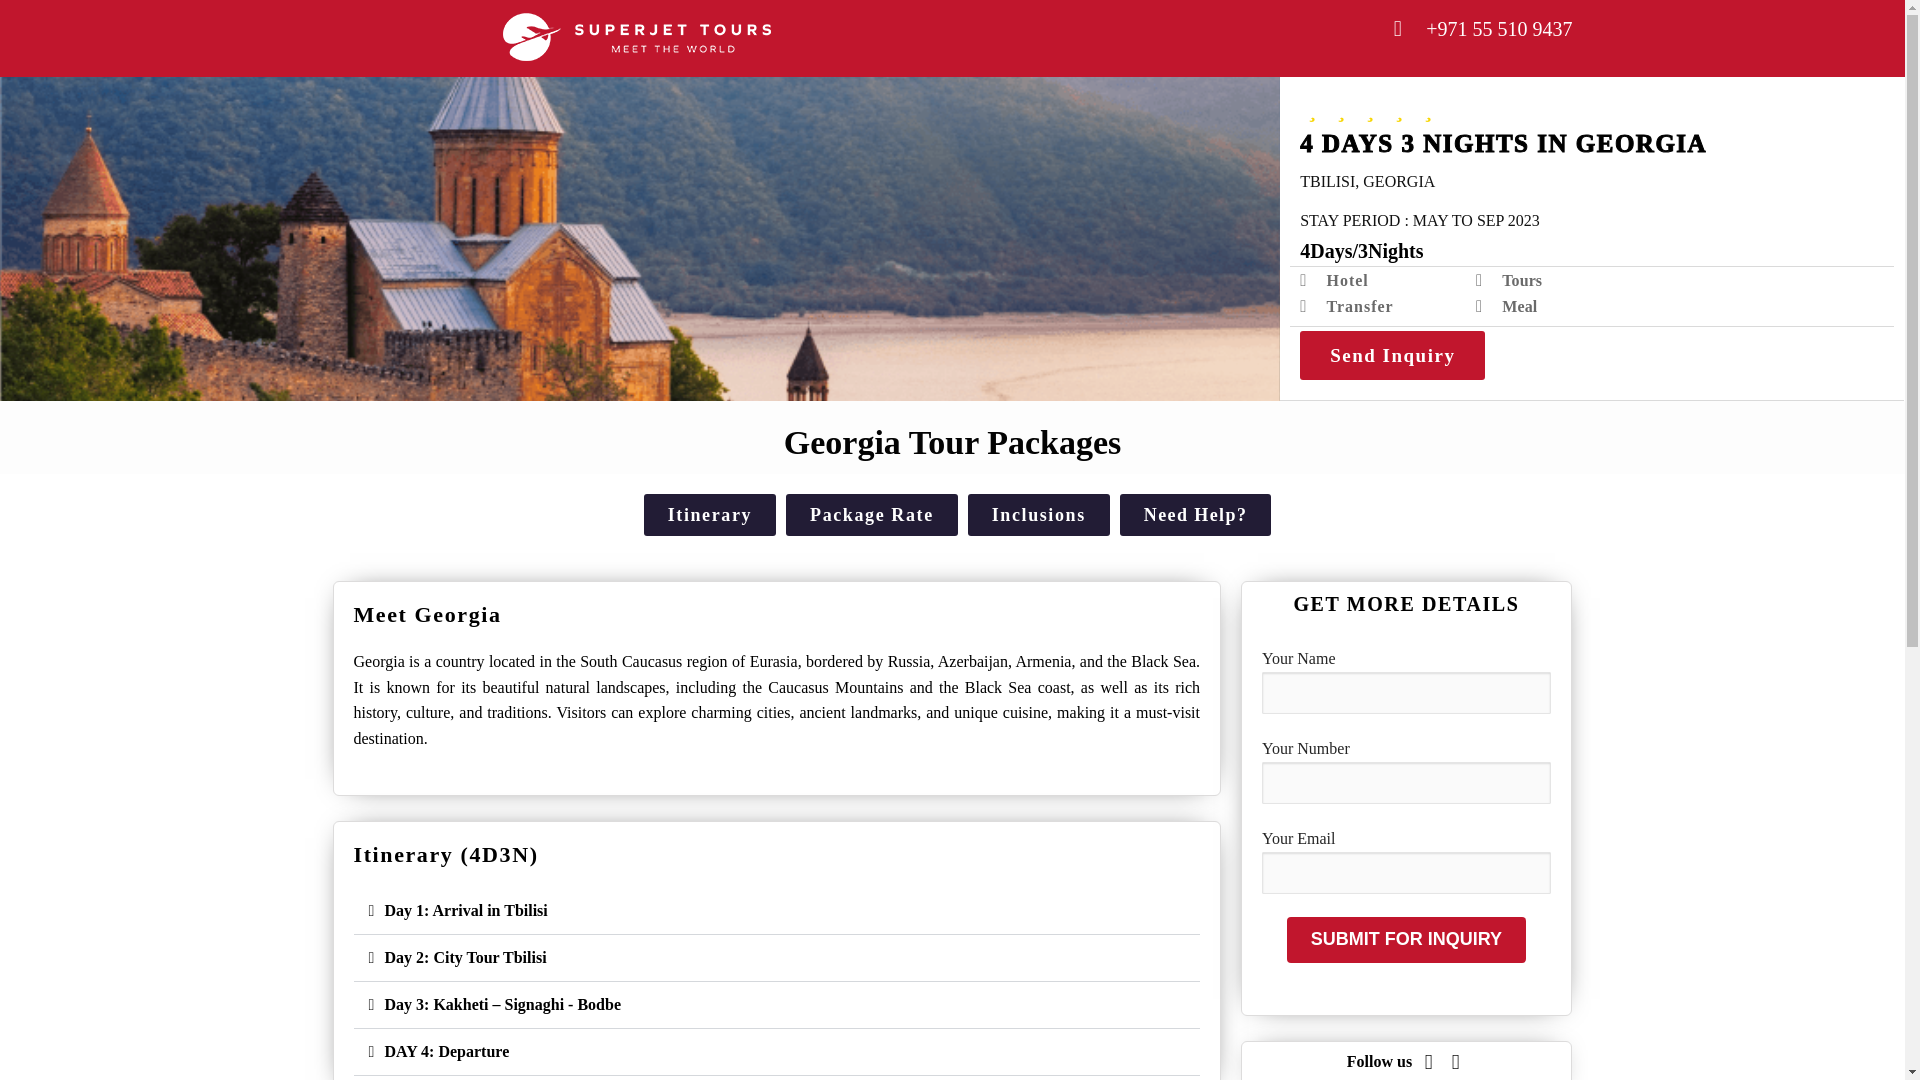 This screenshot has height=1080, width=1920. Describe the element at coordinates (1405, 940) in the screenshot. I see `SUBMIT FOR INQUIRY` at that location.